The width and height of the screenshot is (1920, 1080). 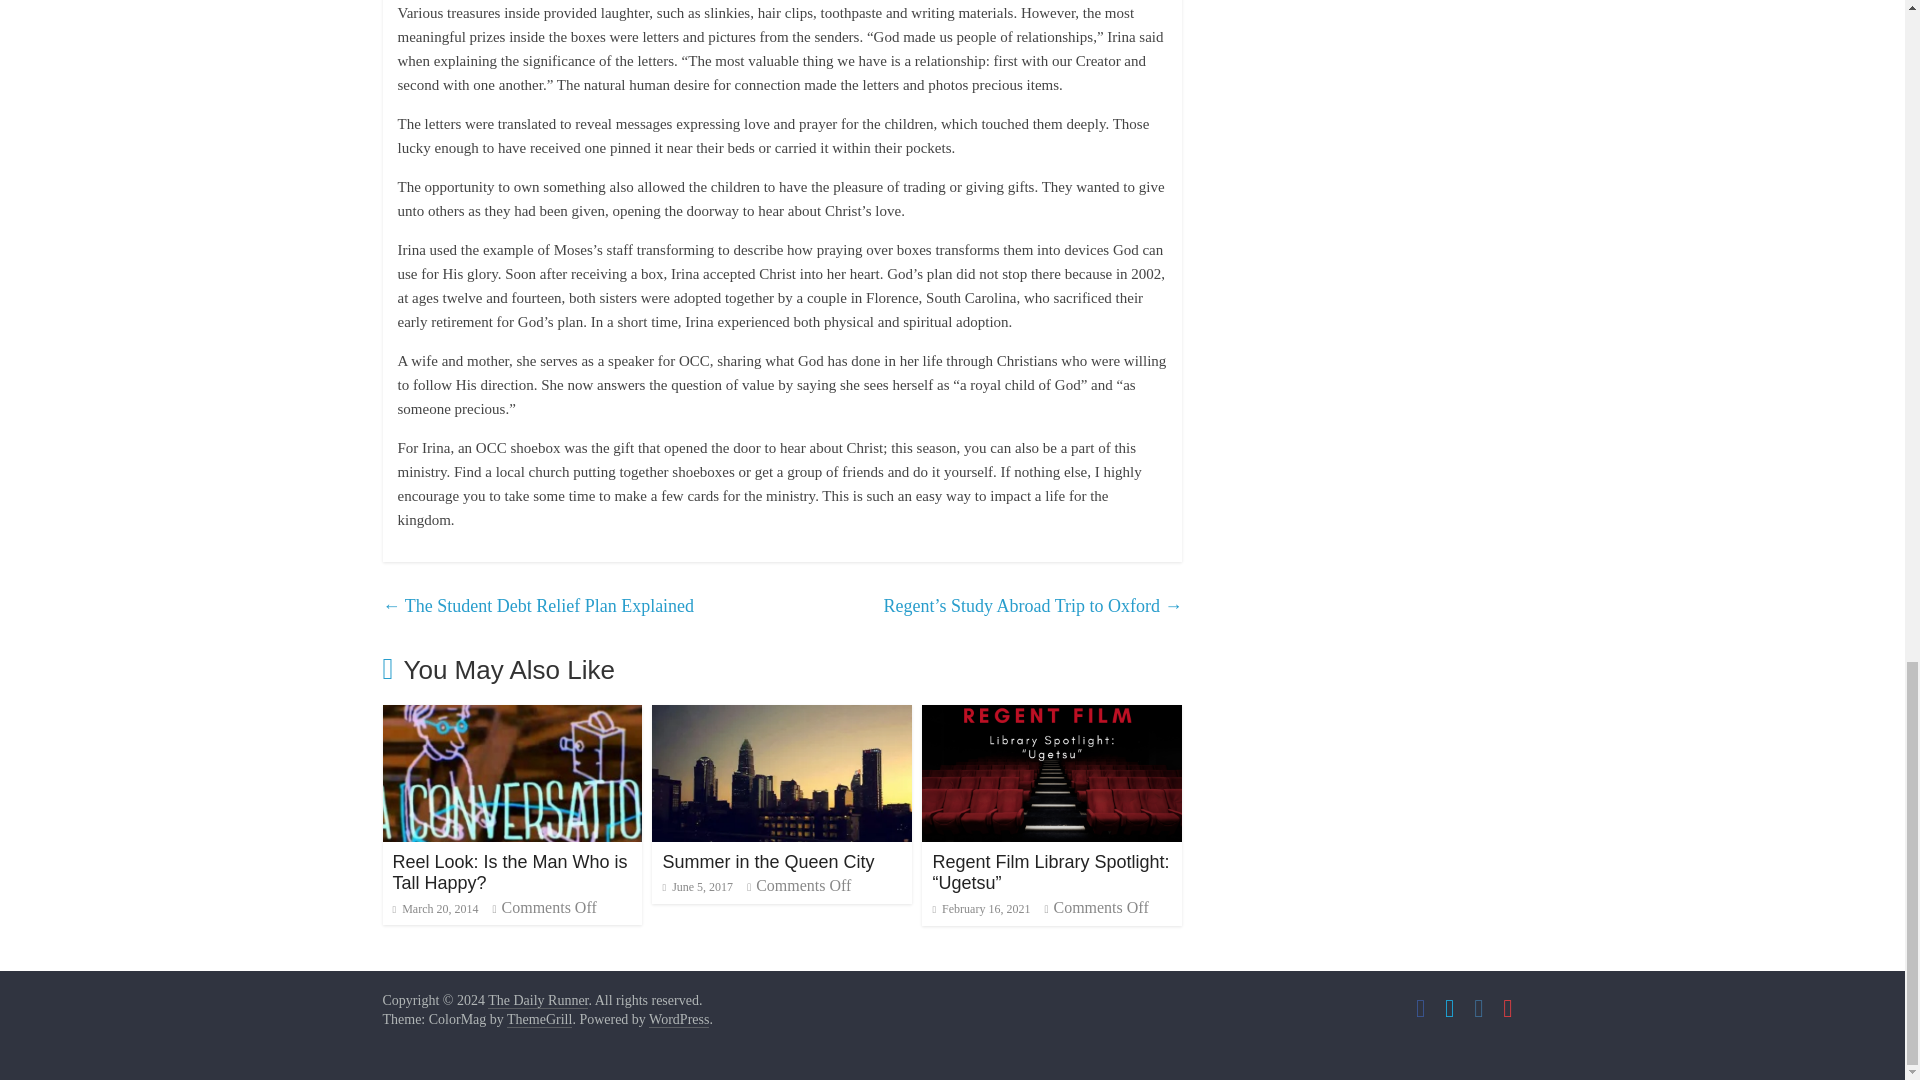 What do you see at coordinates (698, 887) in the screenshot?
I see `June 5, 2017` at bounding box center [698, 887].